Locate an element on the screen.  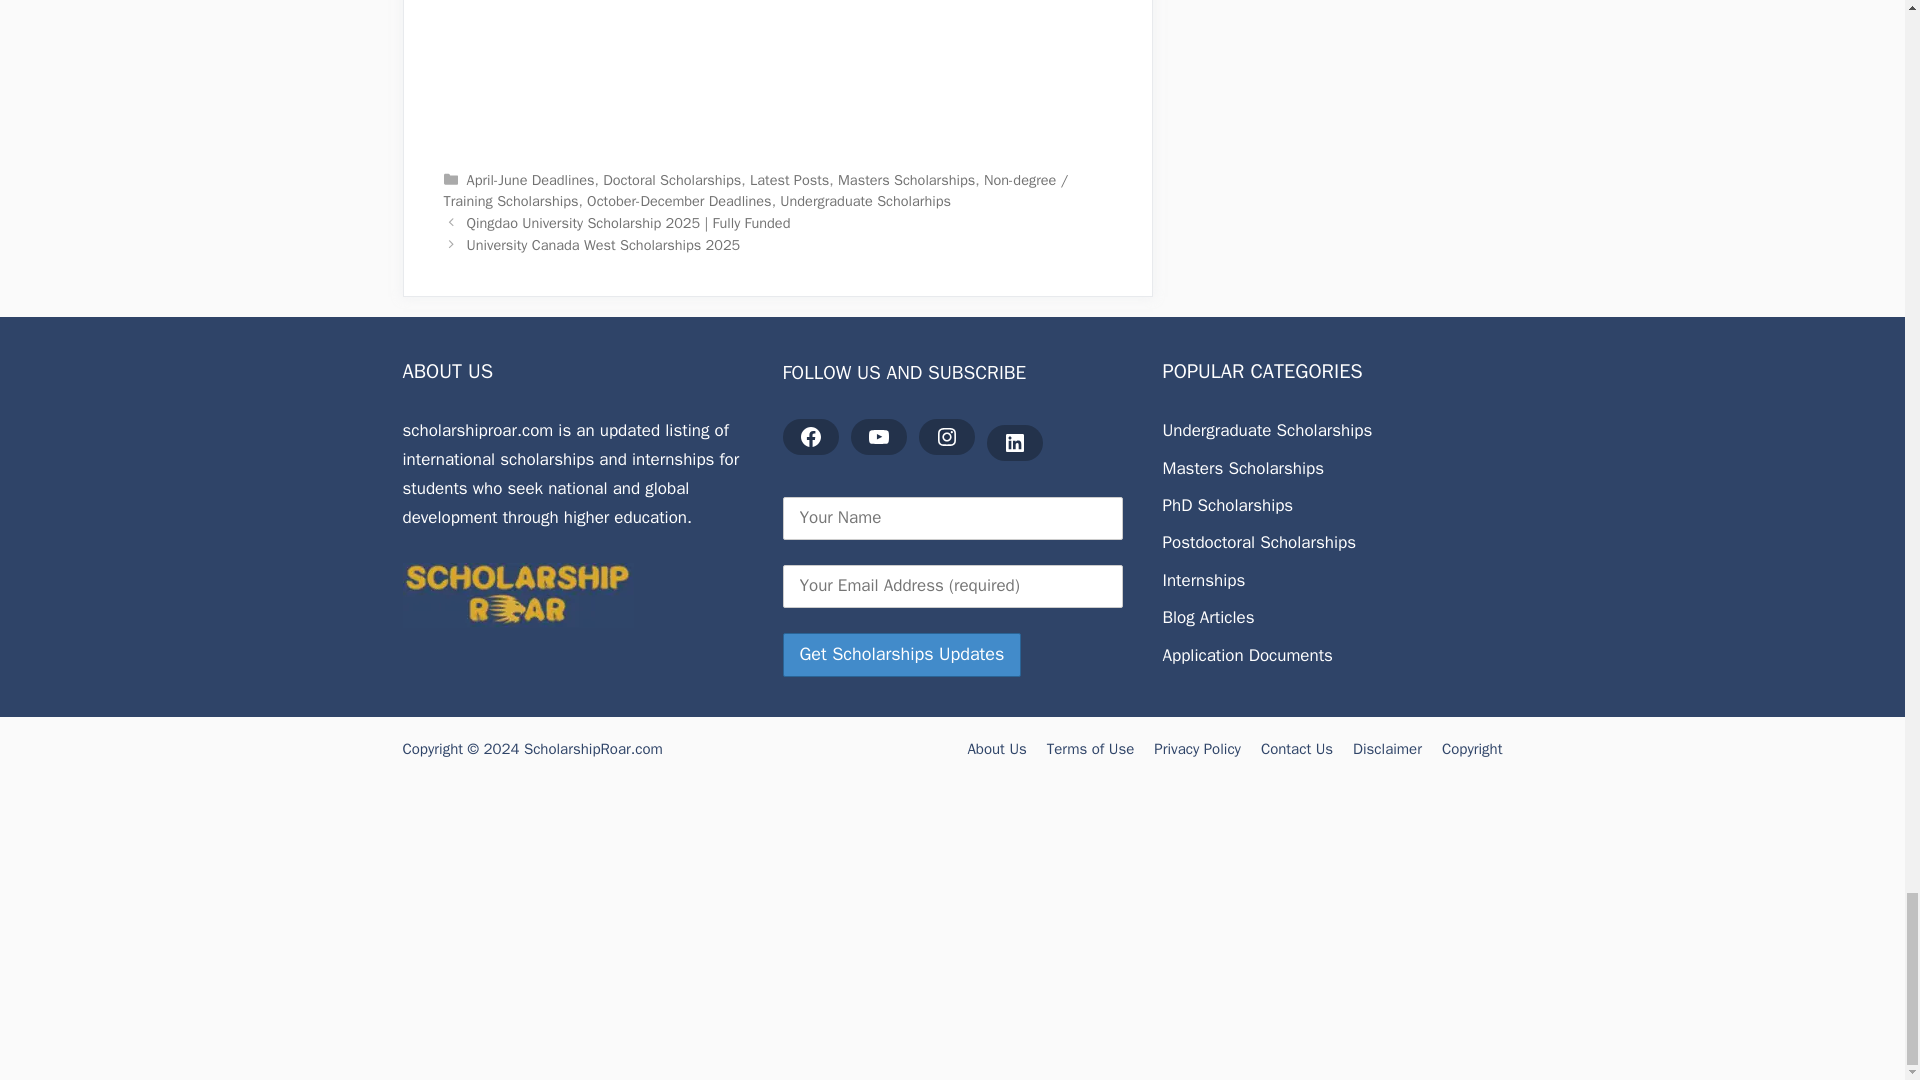
Doctoral Scholarships is located at coordinates (672, 180).